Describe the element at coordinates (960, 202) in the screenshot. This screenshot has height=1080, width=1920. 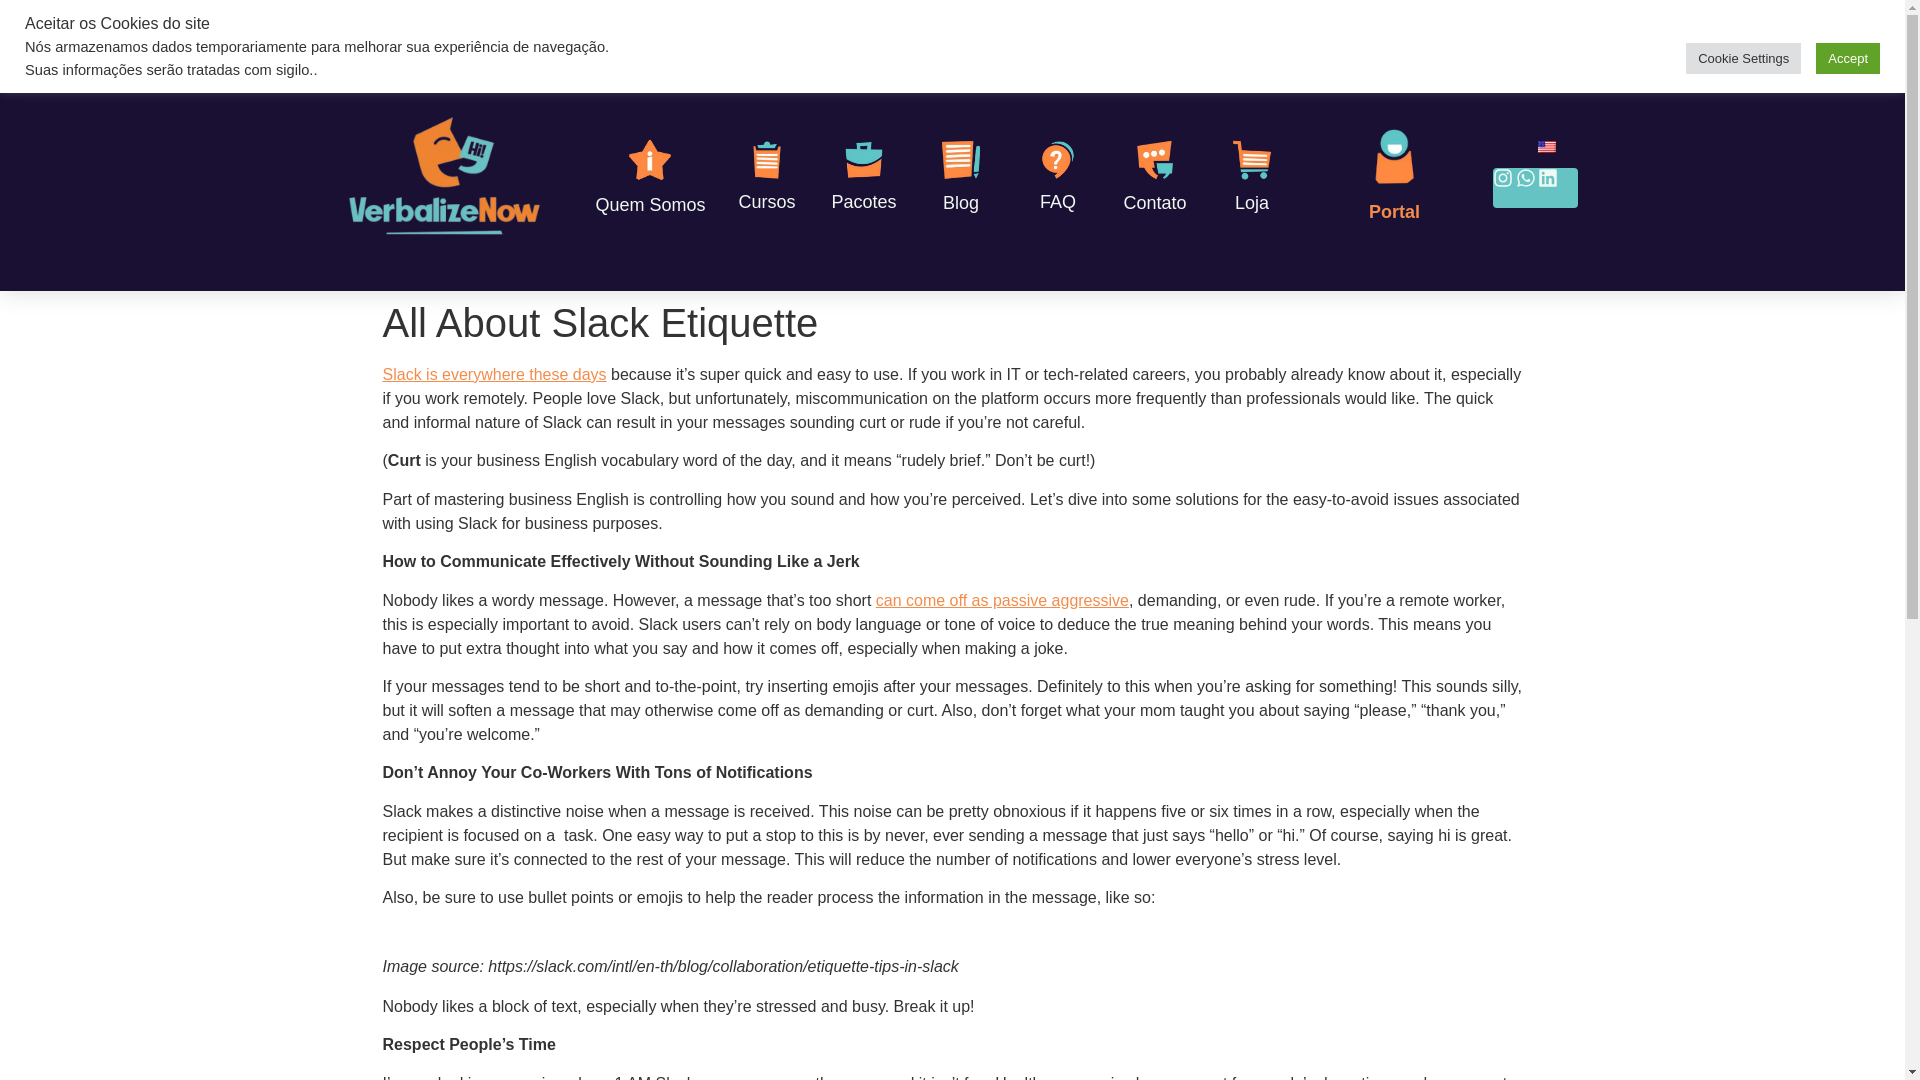
I see `Blog` at that location.